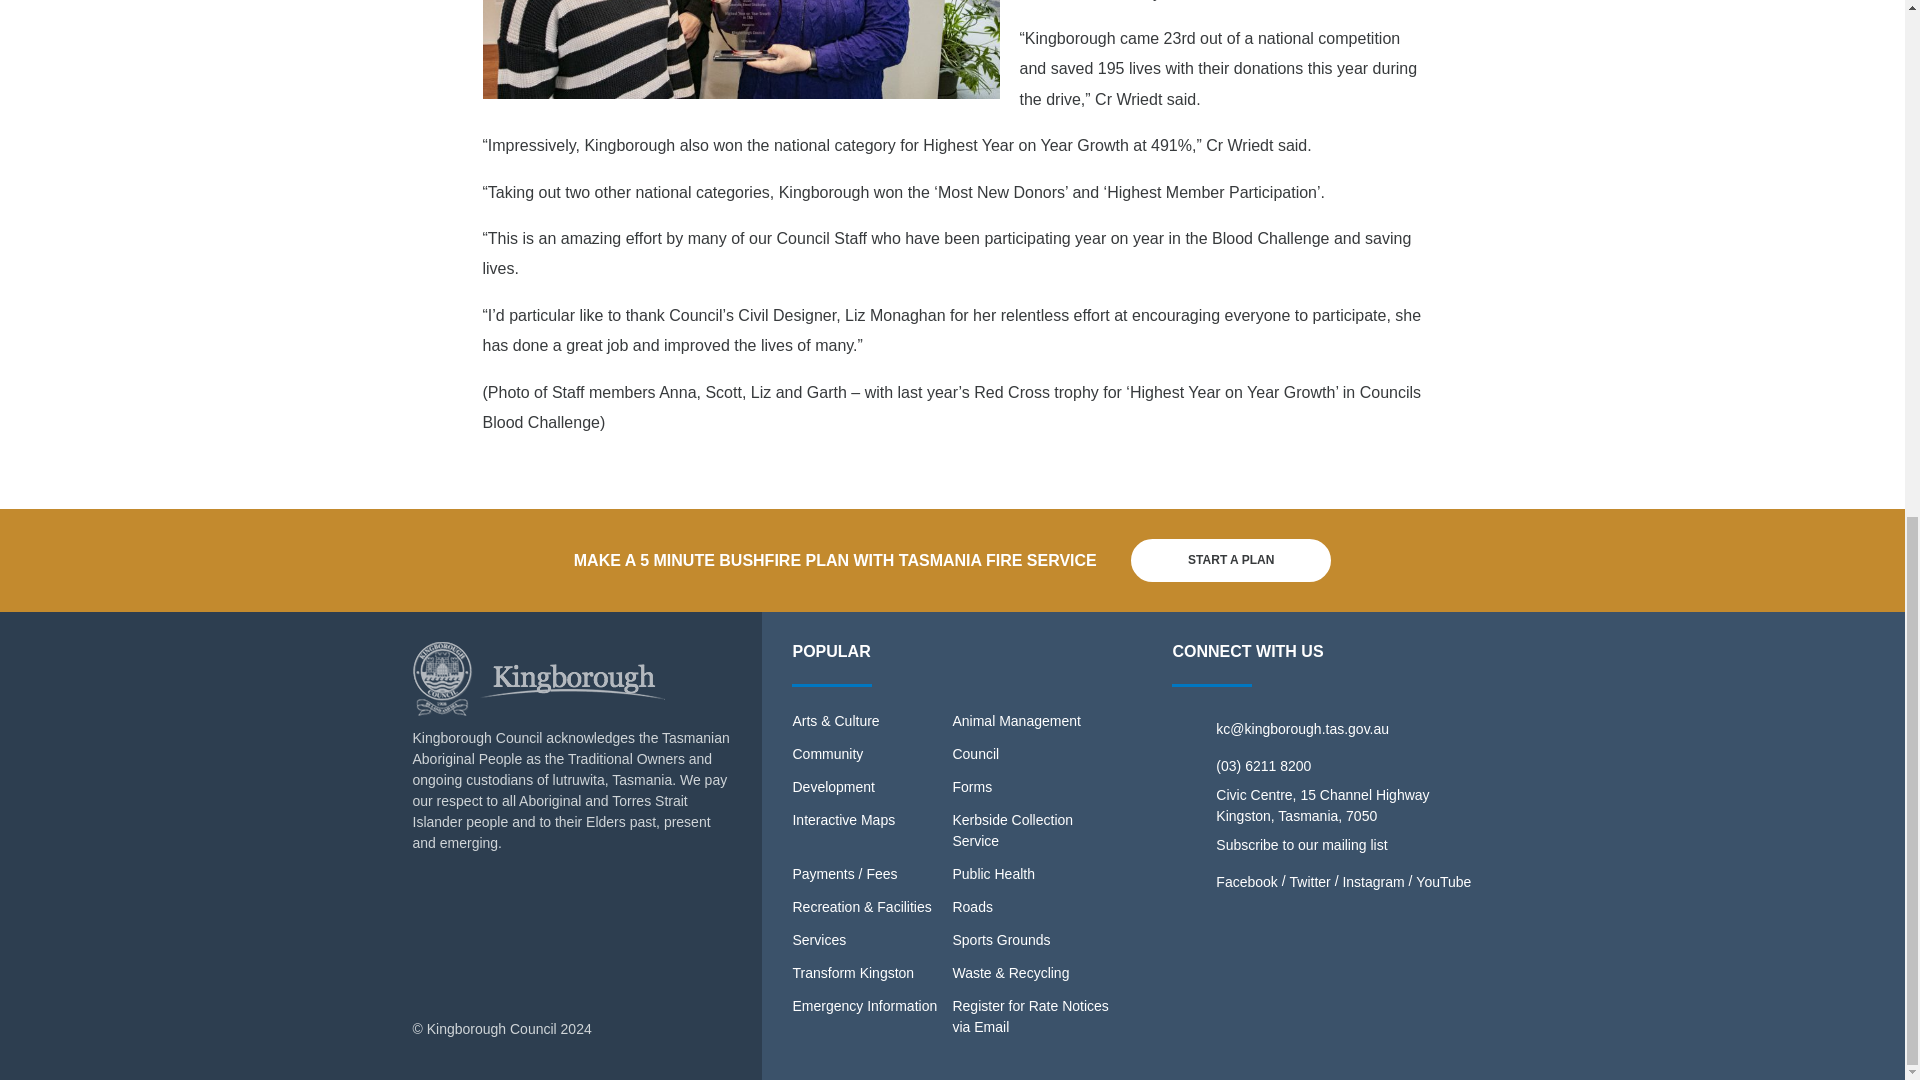 This screenshot has height=1080, width=1920. Describe the element at coordinates (1001, 940) in the screenshot. I see `Sports Grounds` at that location.